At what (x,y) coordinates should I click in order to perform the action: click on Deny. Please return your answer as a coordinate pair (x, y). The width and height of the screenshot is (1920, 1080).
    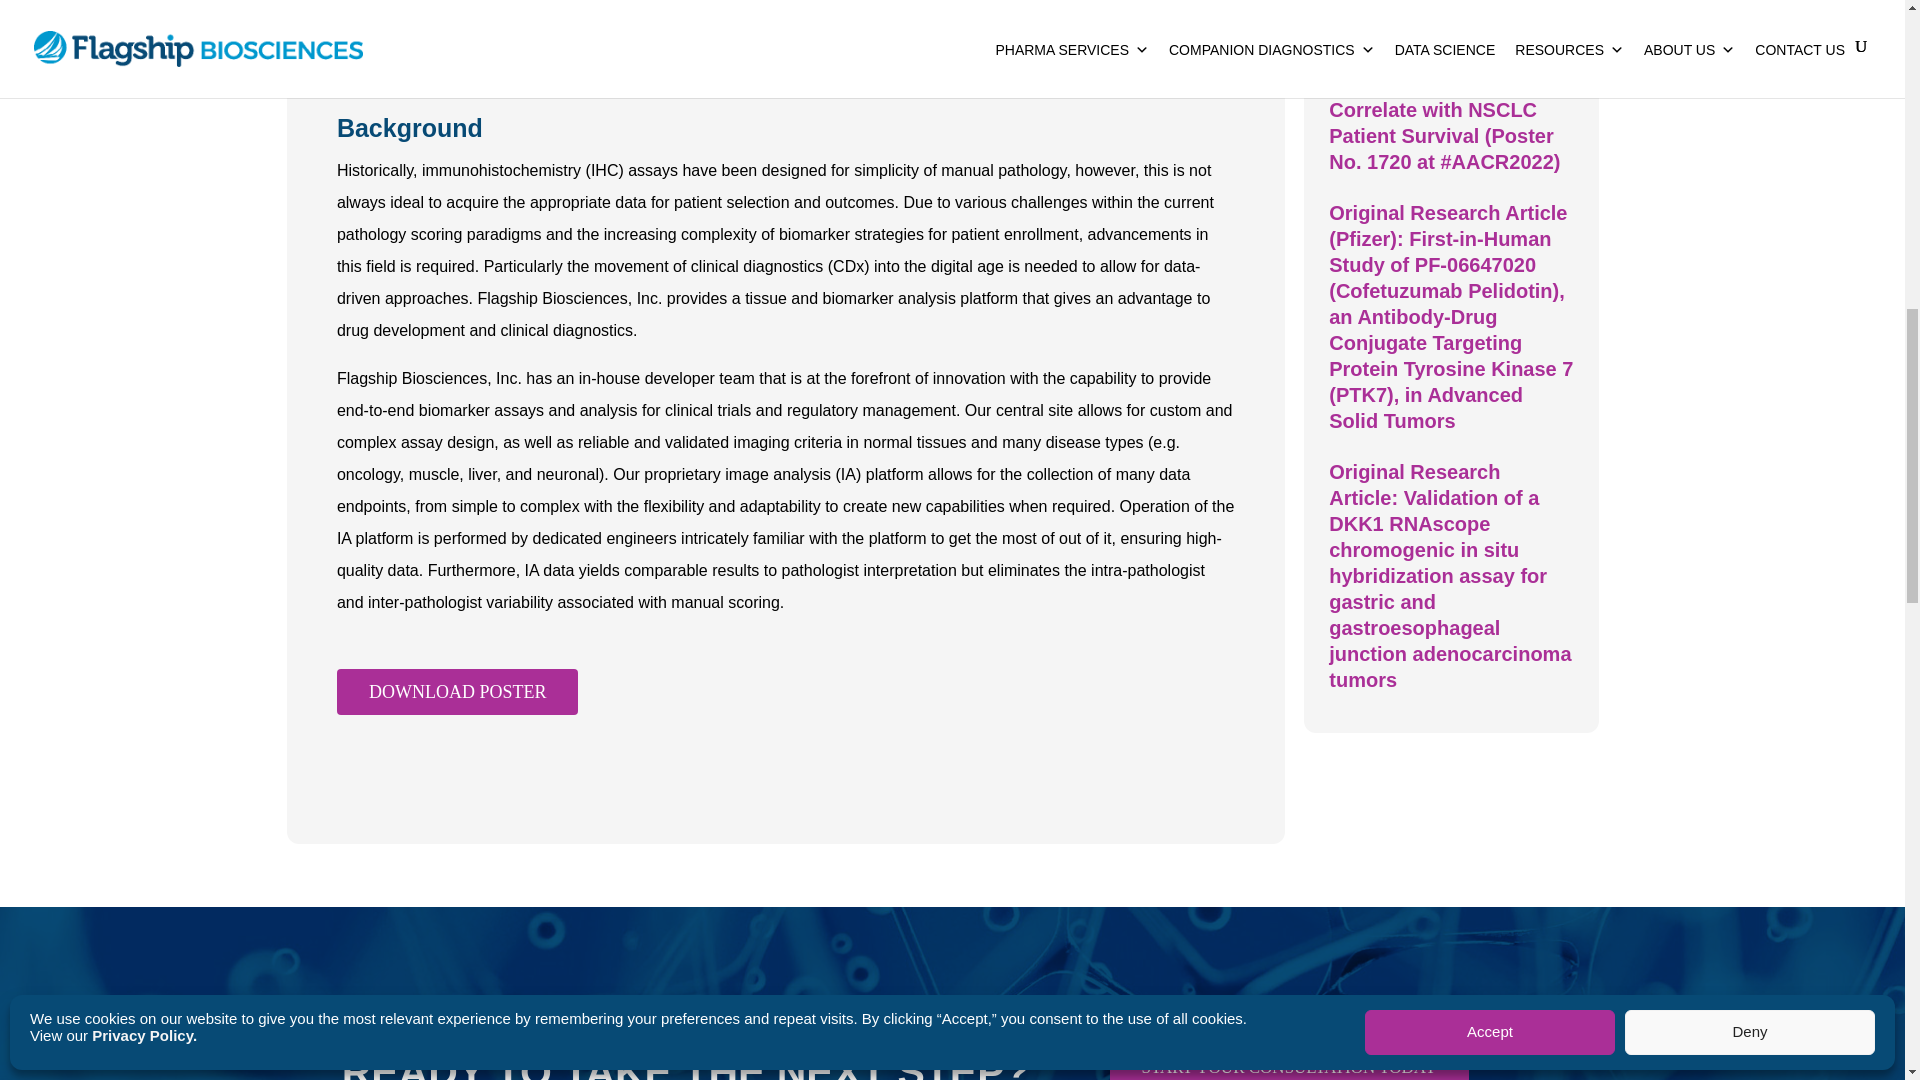
    Looking at the image, I should click on (1750, 492).